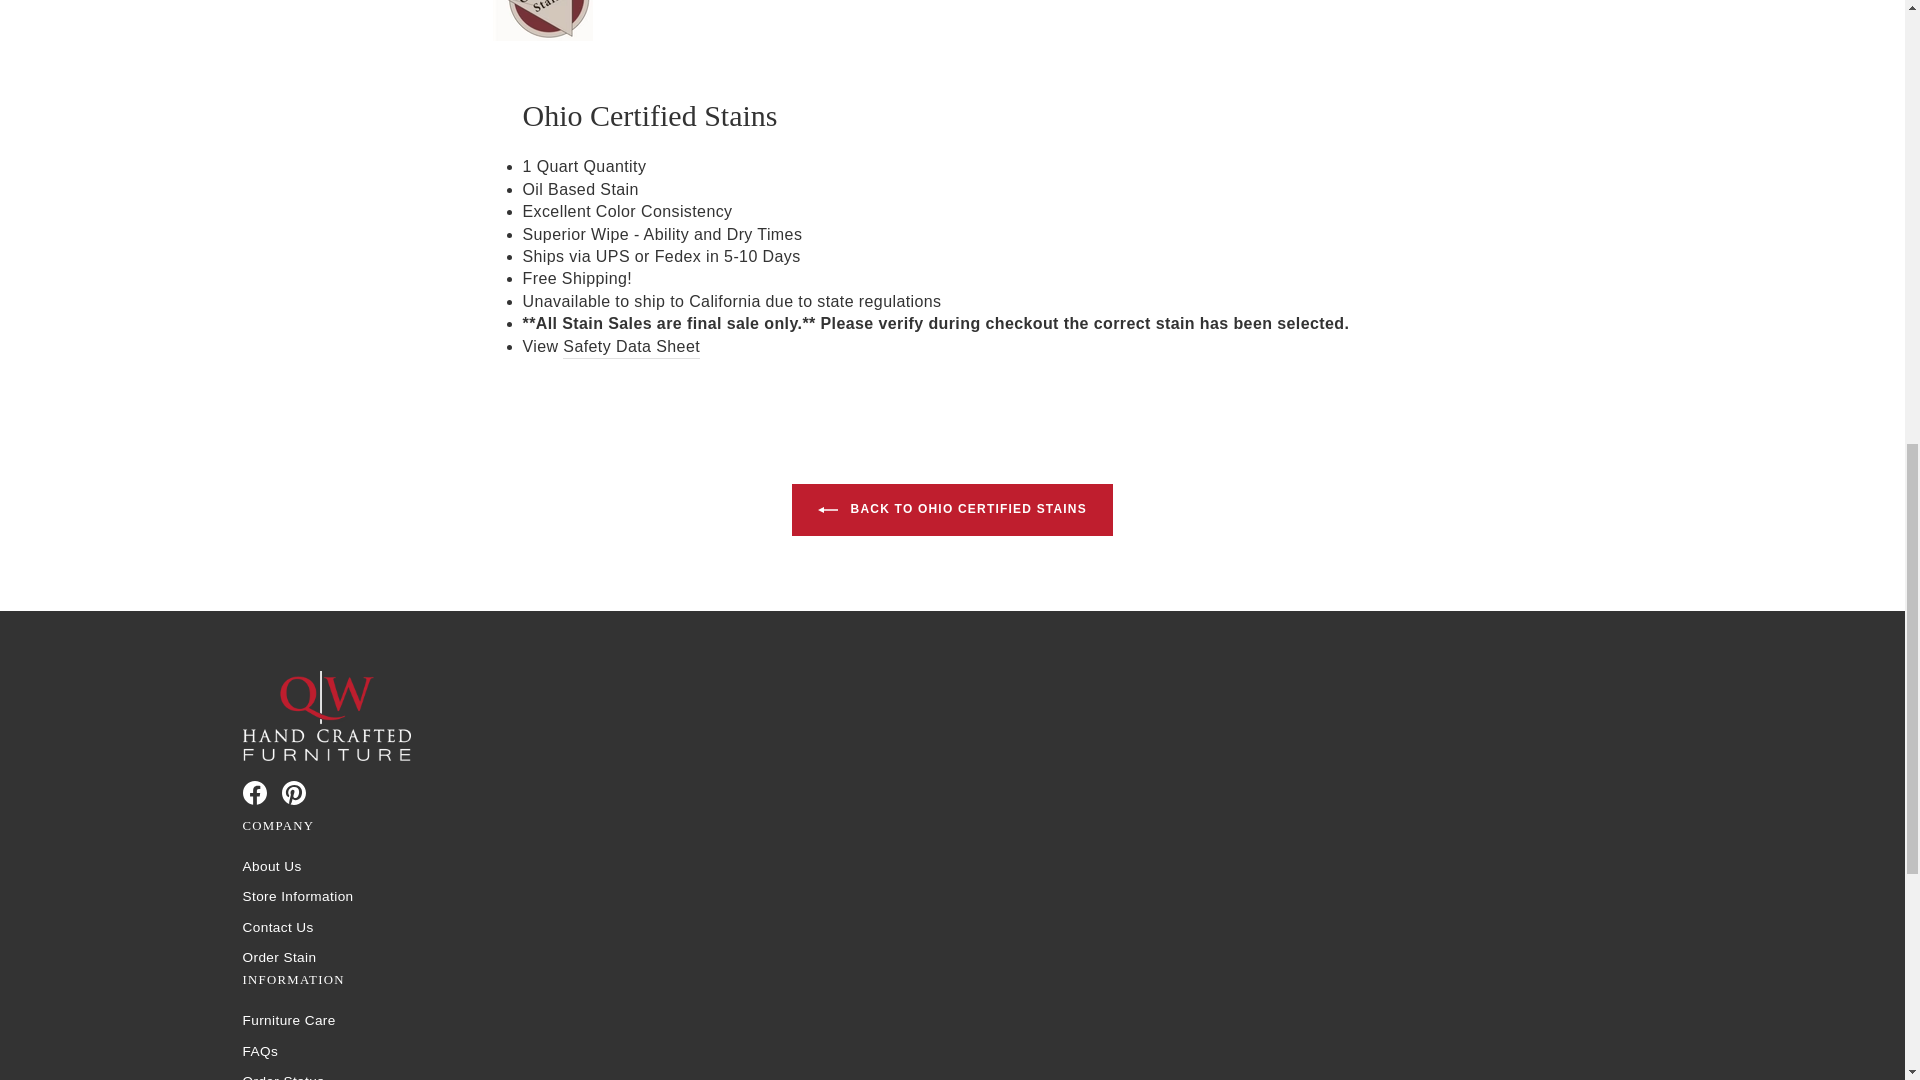 This screenshot has height=1080, width=1920. Describe the element at coordinates (827, 510) in the screenshot. I see `ICON-LEFT-ARROW` at that location.